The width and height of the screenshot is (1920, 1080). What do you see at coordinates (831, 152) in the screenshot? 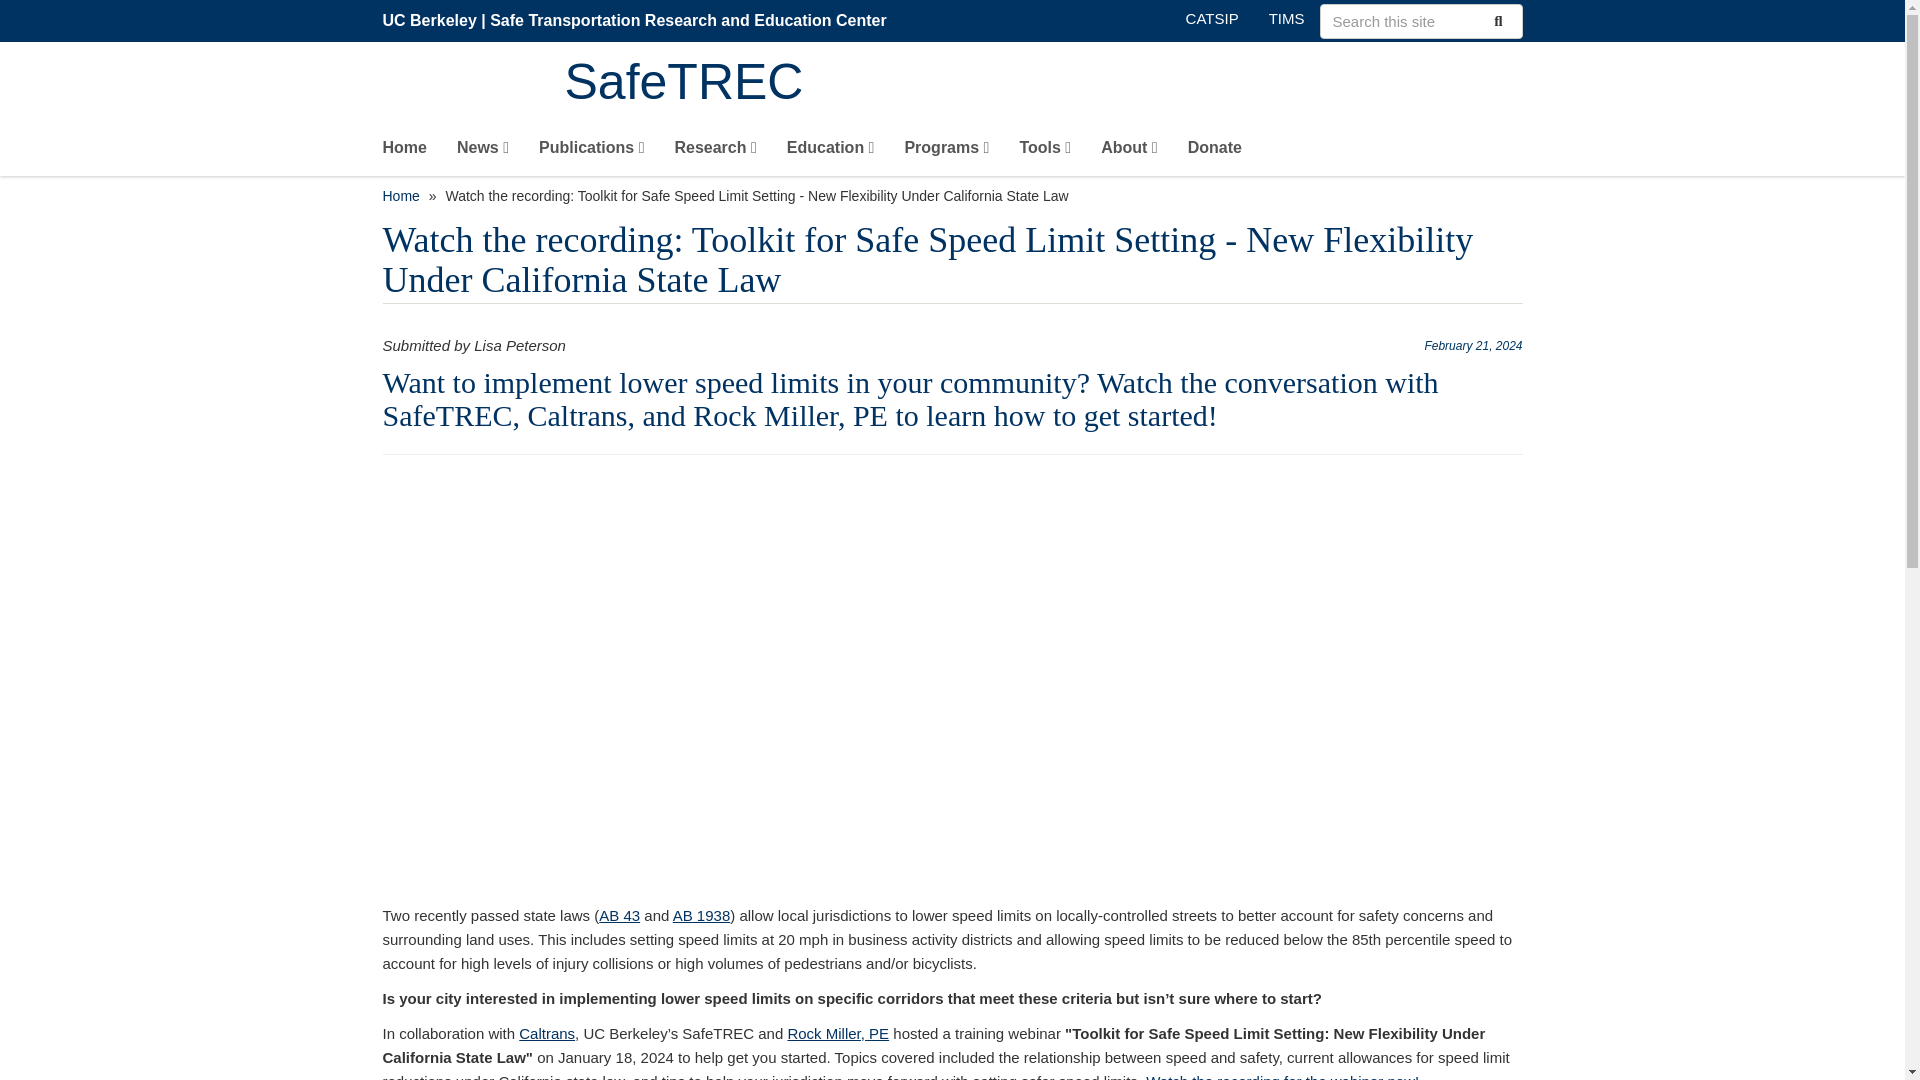
I see `Education` at bounding box center [831, 152].